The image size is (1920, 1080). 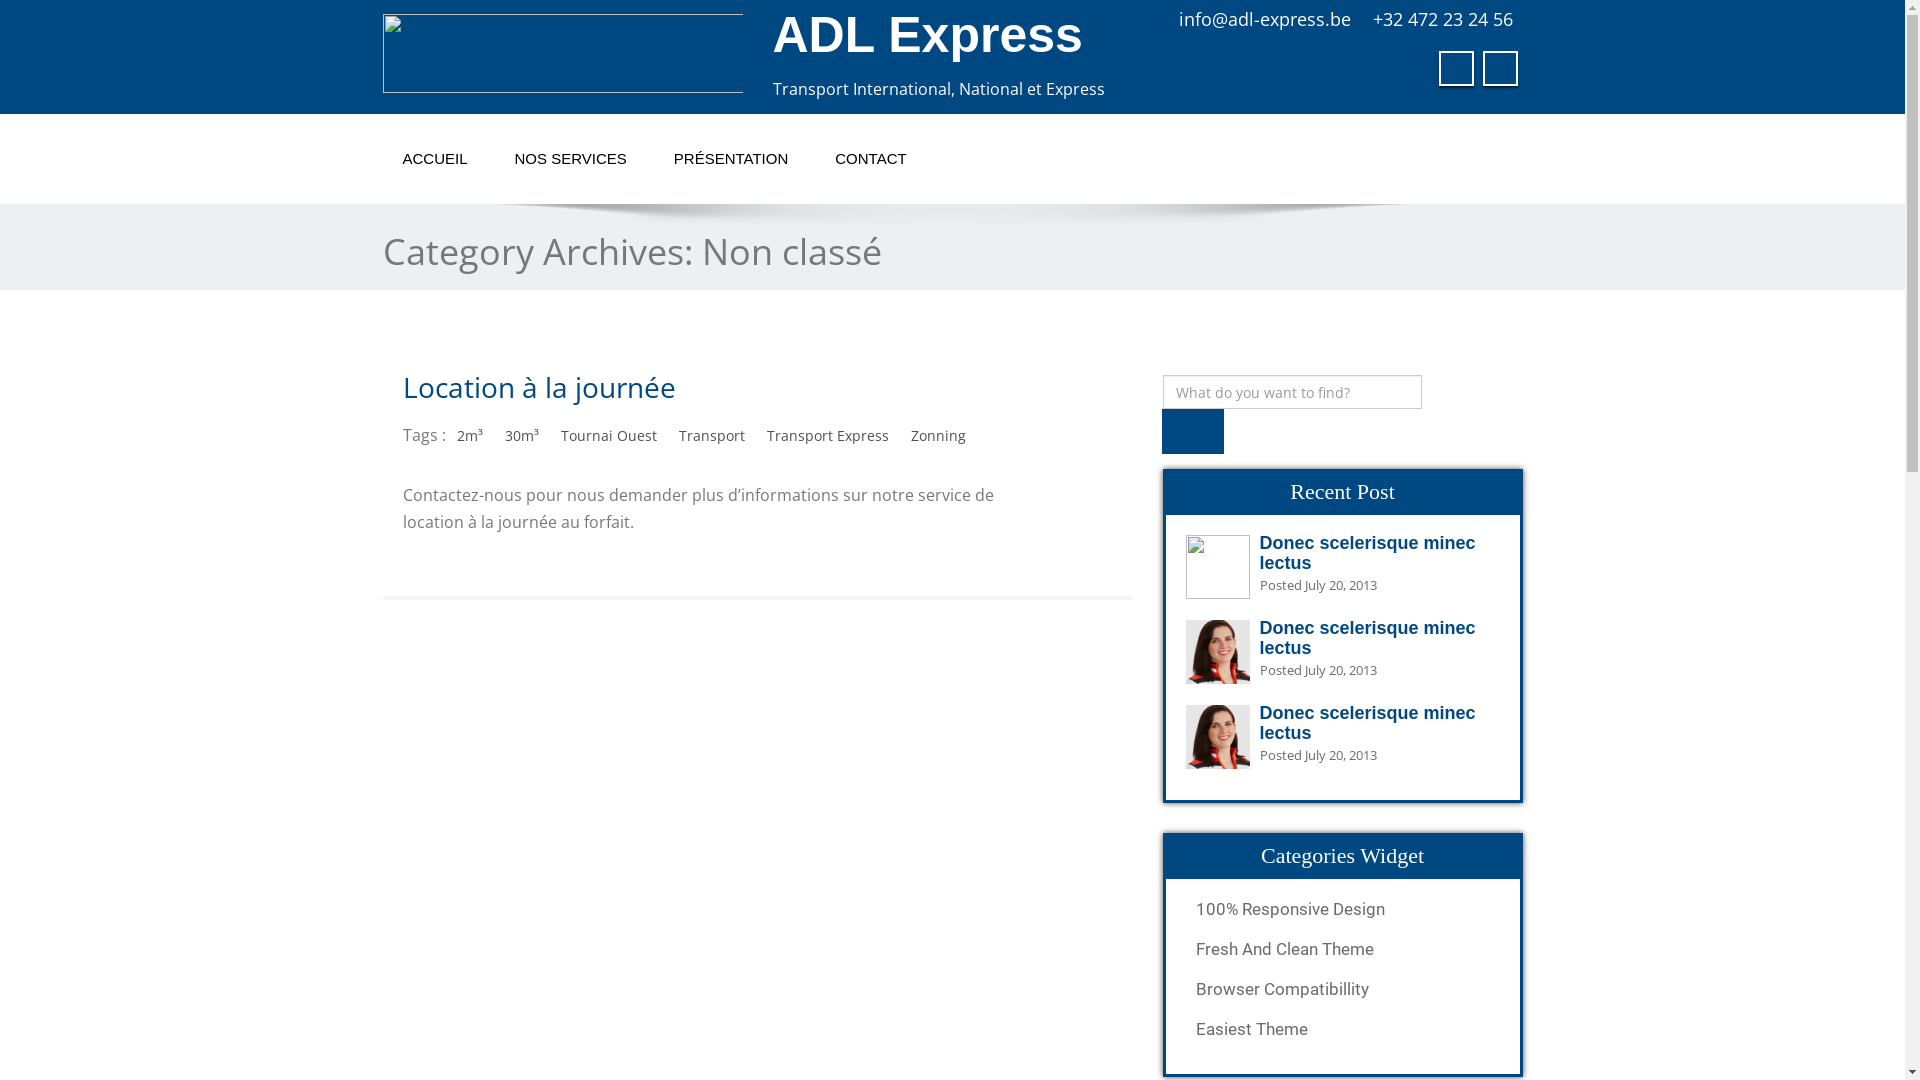 What do you see at coordinates (609, 436) in the screenshot?
I see `Tournai Ouest` at bounding box center [609, 436].